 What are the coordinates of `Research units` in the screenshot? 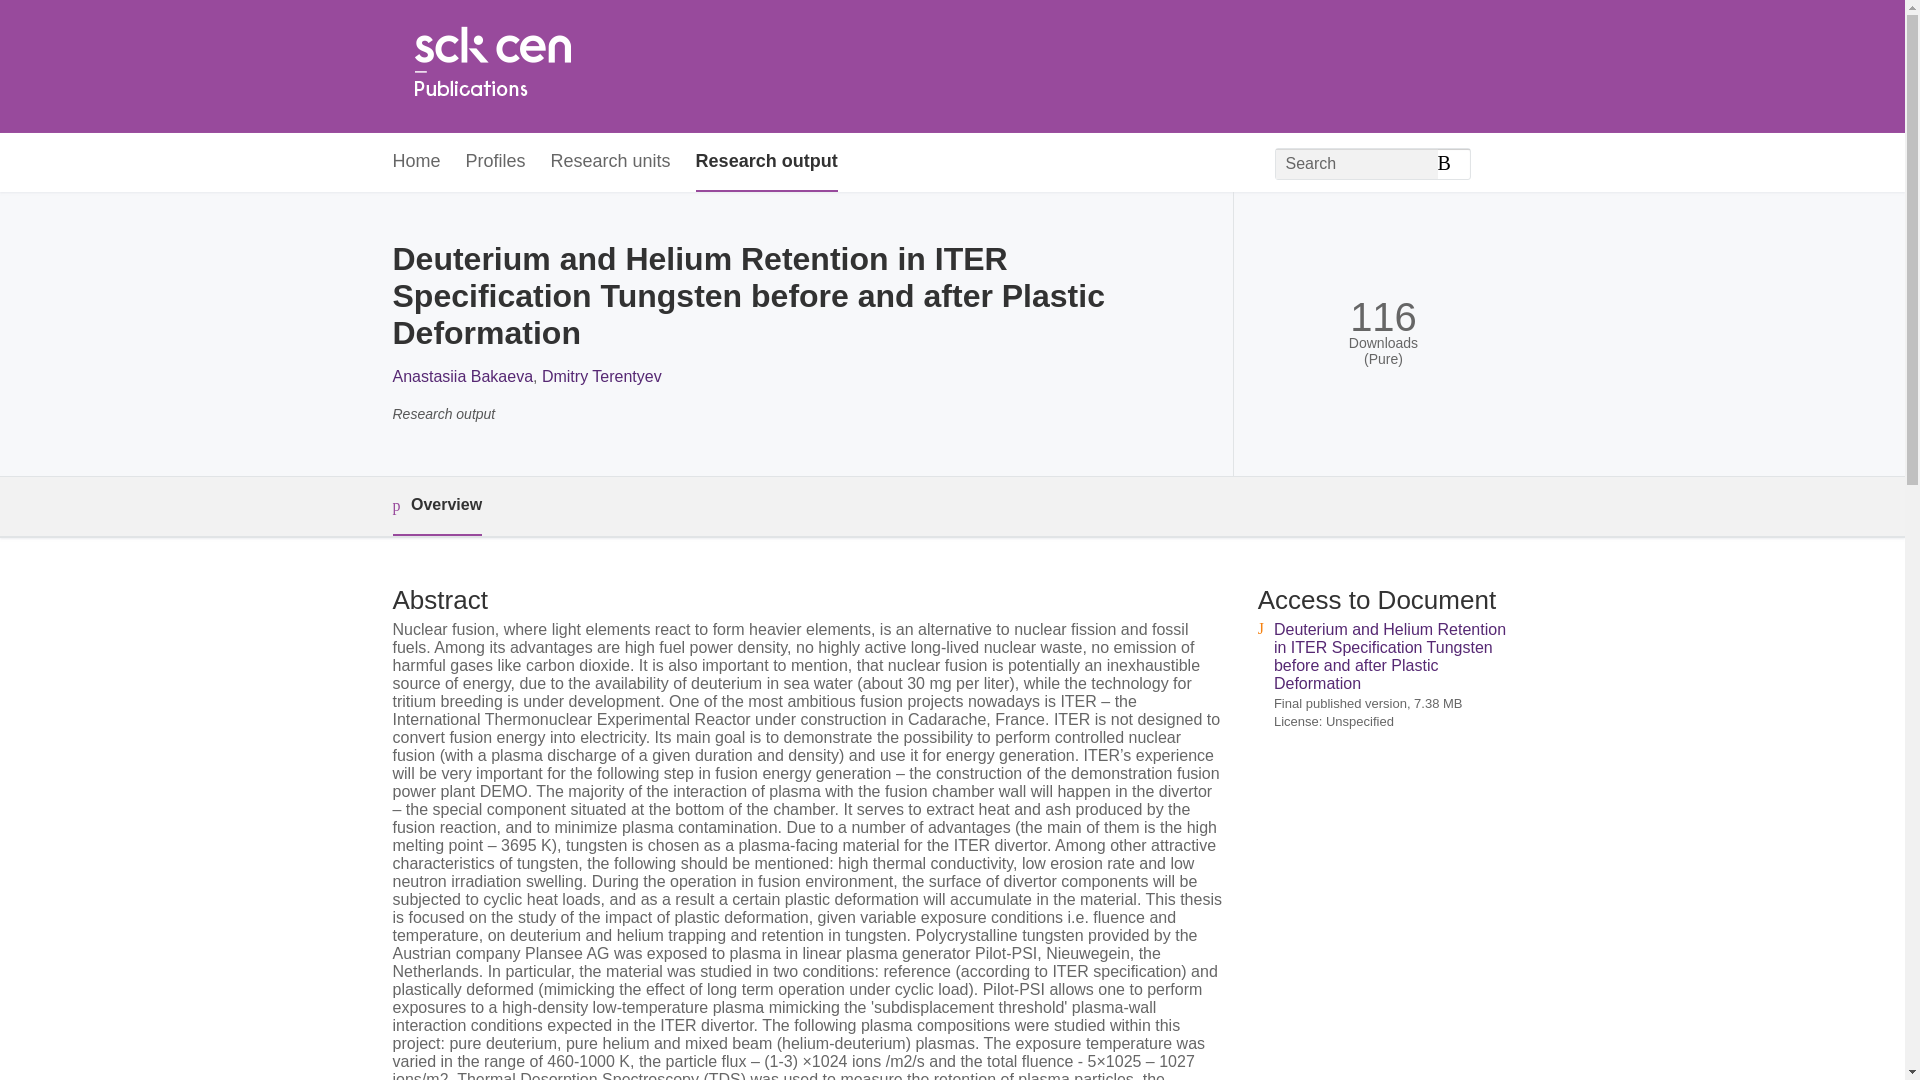 It's located at (610, 162).